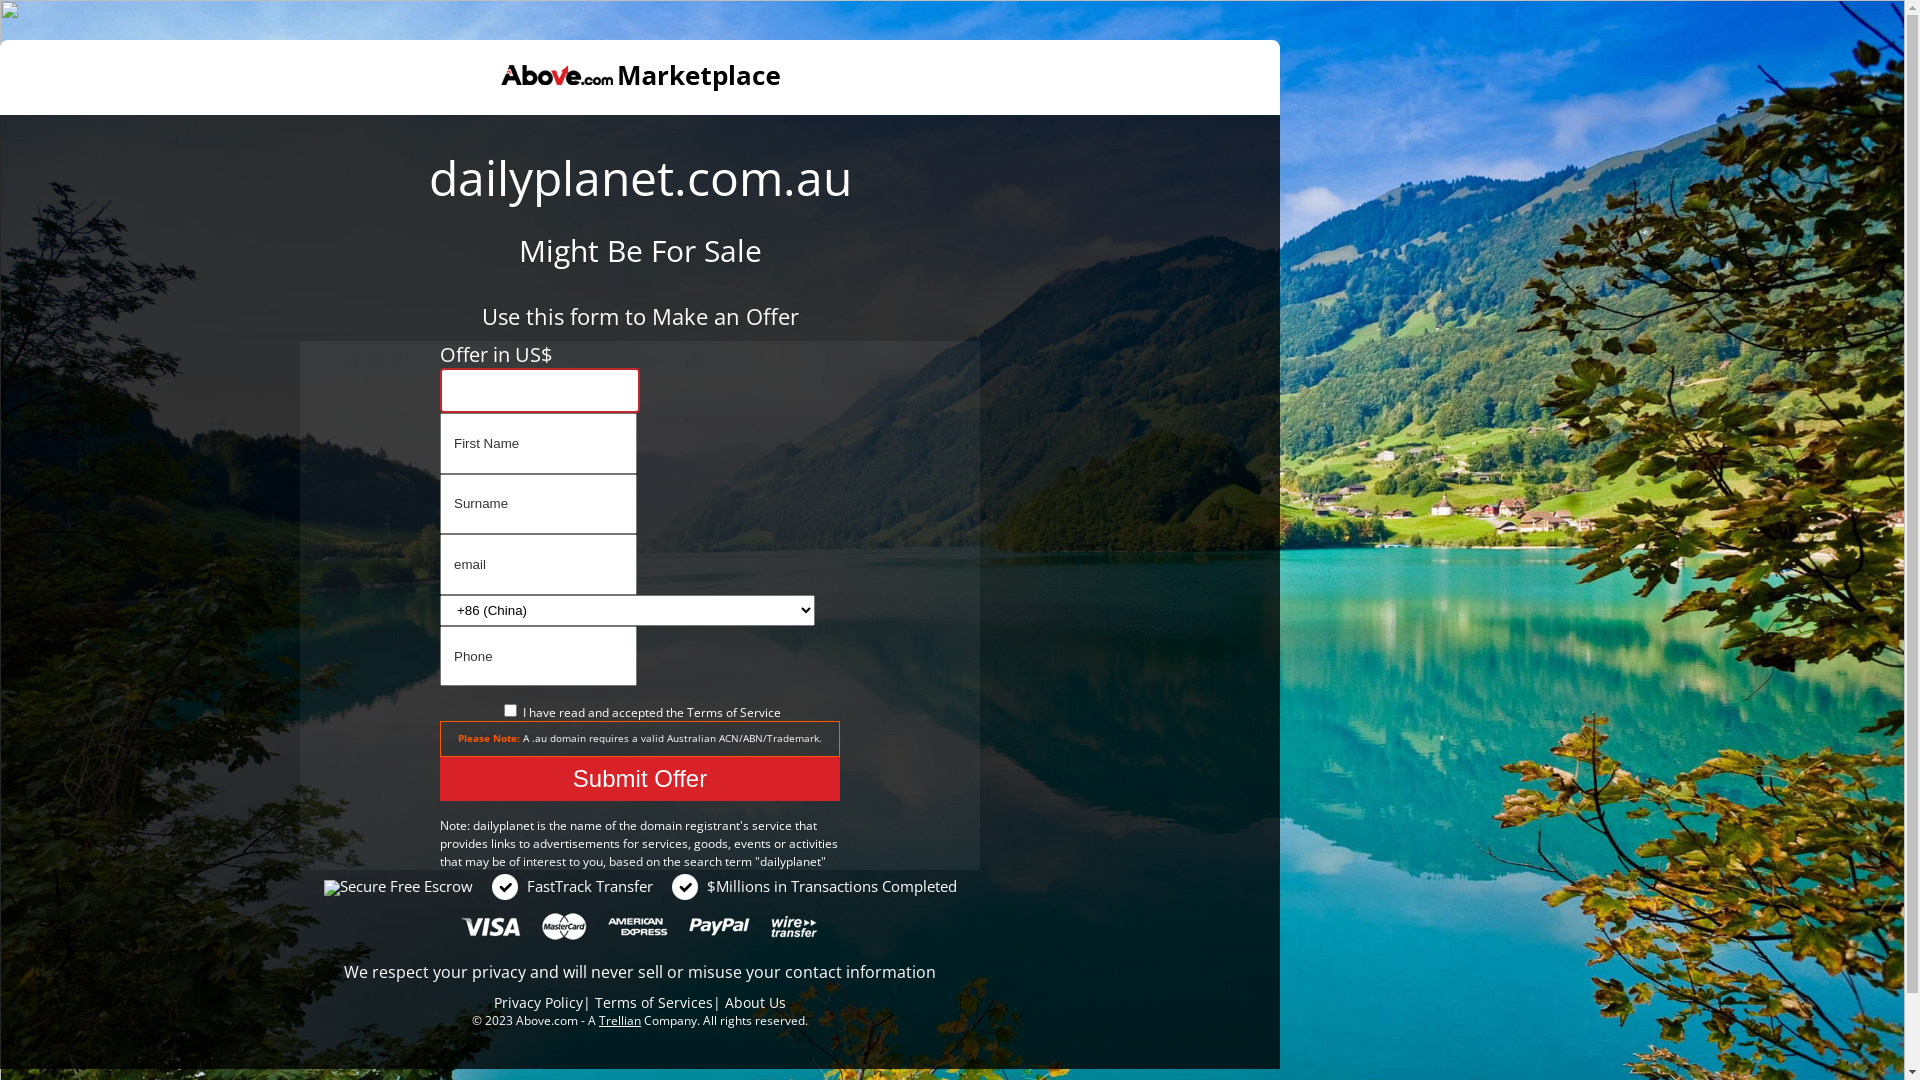  Describe the element at coordinates (654, 1002) in the screenshot. I see `Terms of Services` at that location.